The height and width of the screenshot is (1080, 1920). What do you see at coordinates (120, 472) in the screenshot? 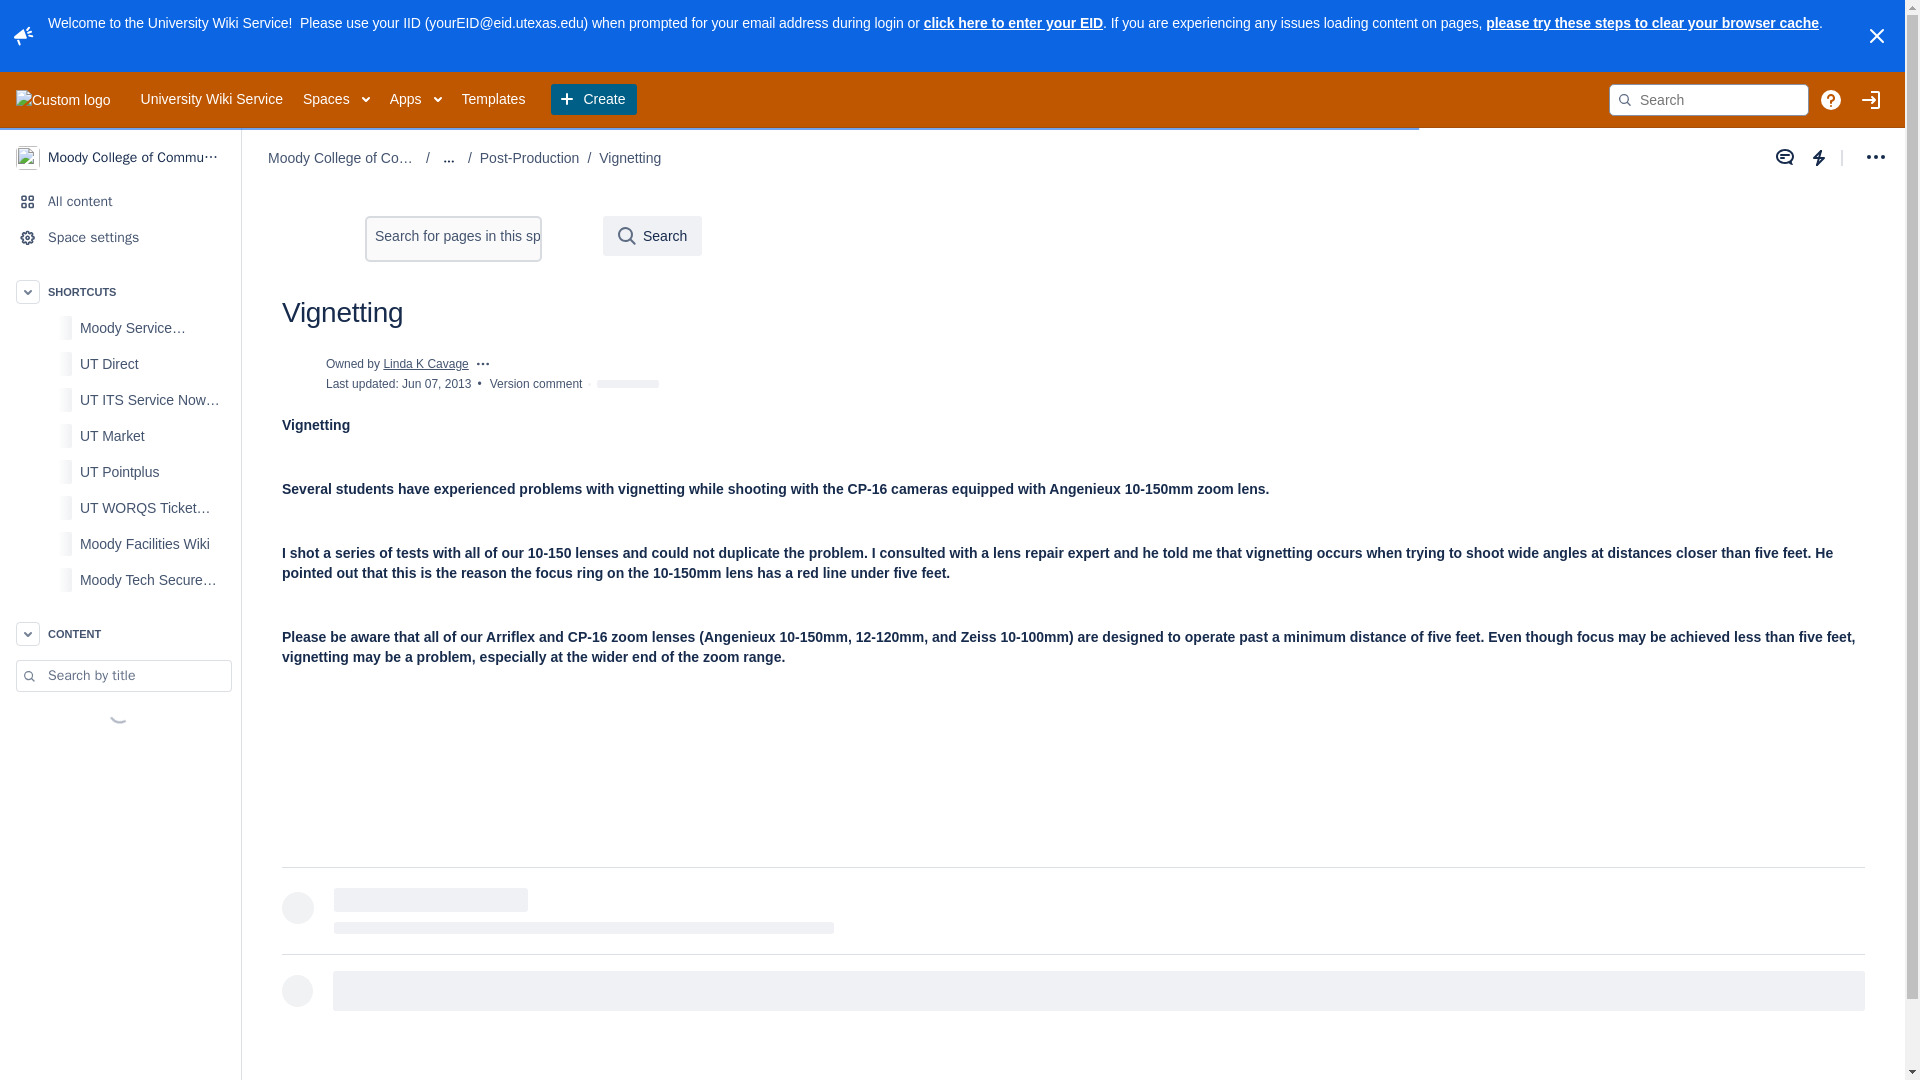
I see `UT Pointplus` at bounding box center [120, 472].